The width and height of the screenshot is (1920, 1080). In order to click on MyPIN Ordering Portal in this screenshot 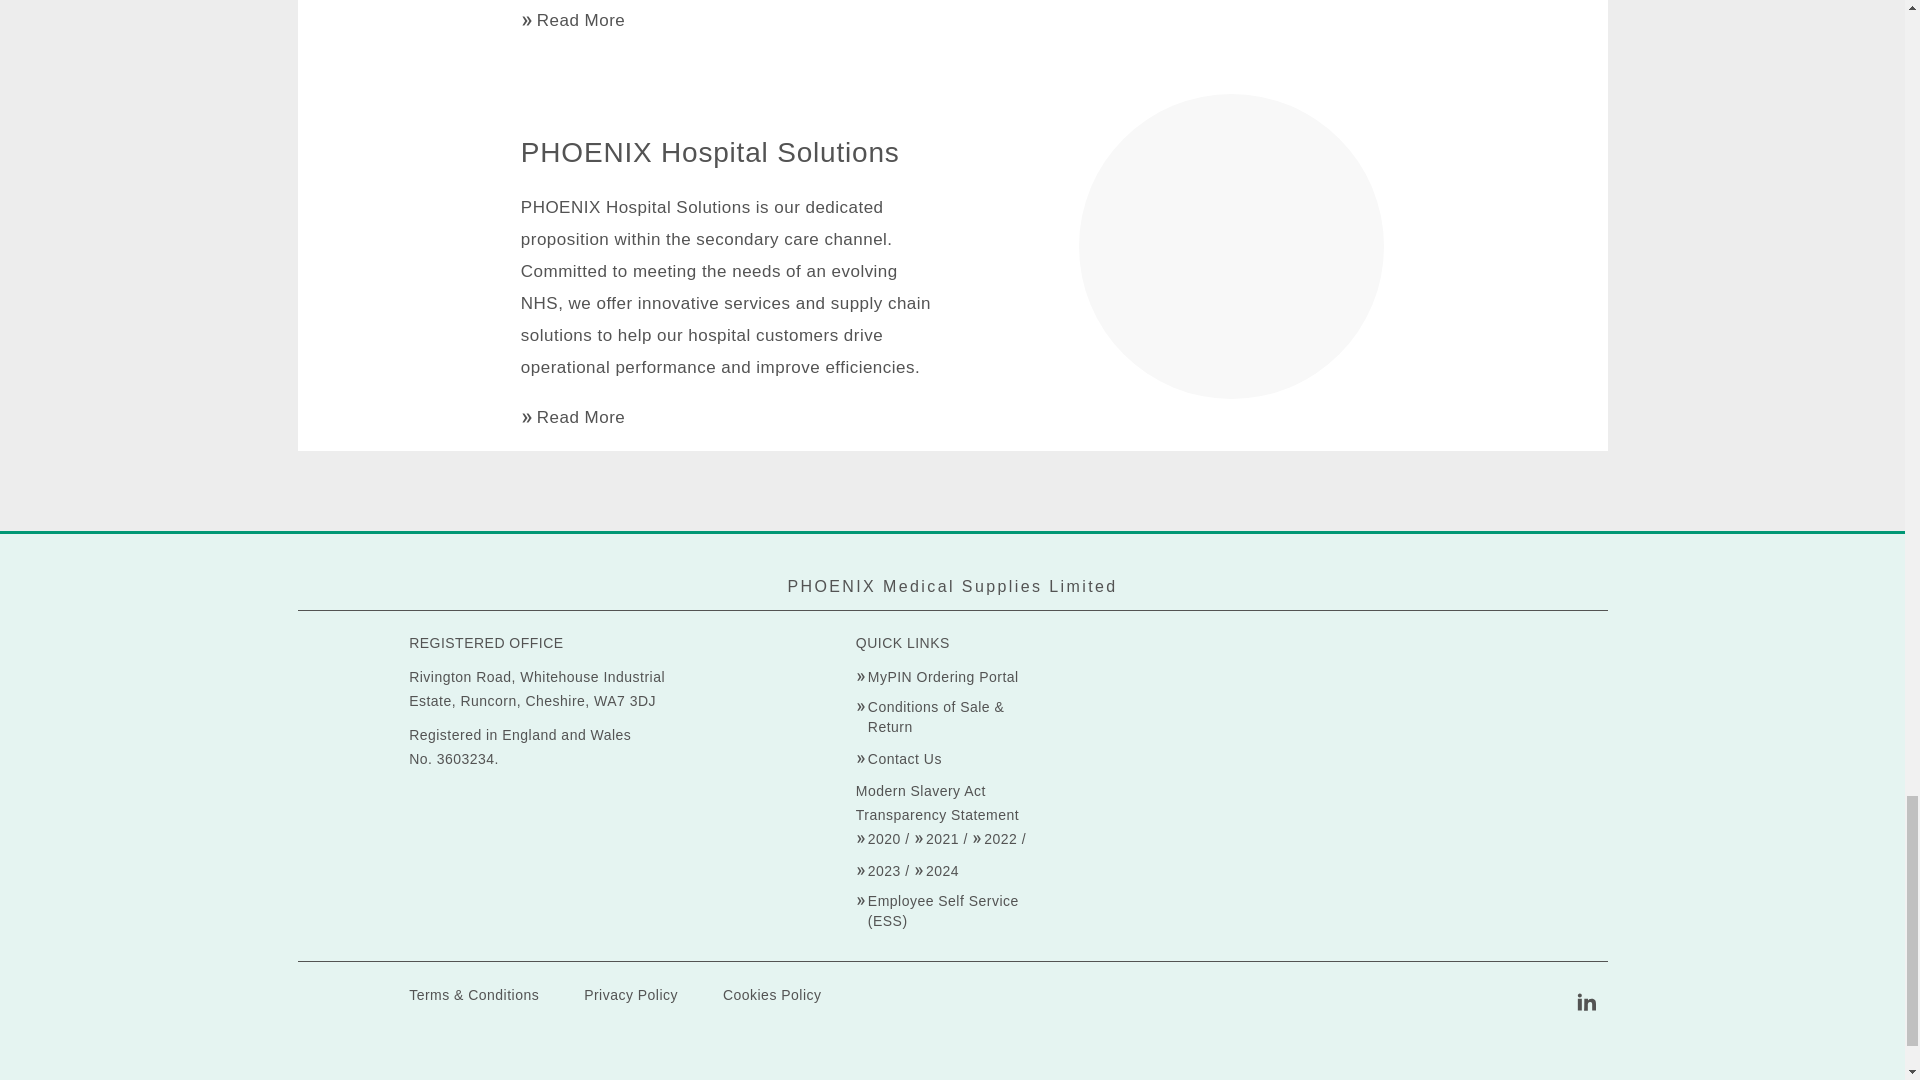, I will do `click(938, 676)`.